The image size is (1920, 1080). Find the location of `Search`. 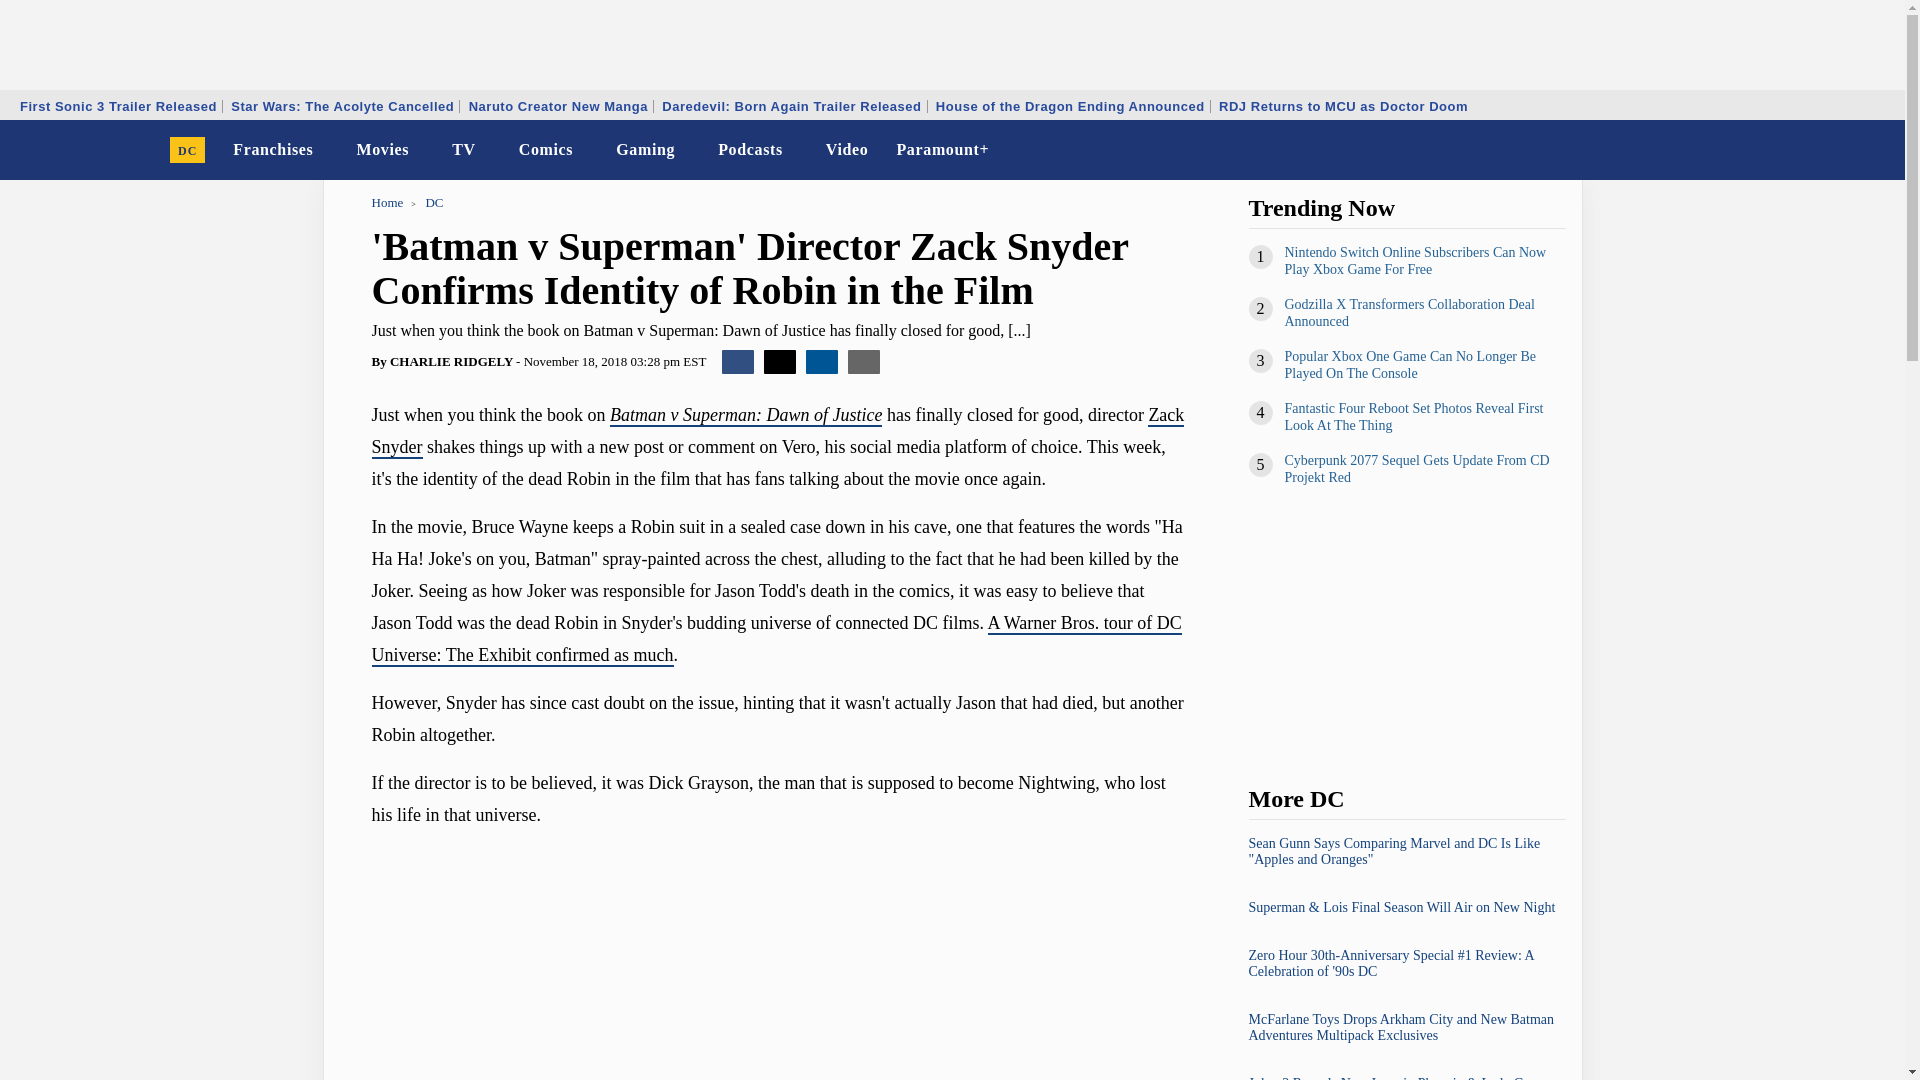

Search is located at coordinates (1876, 150).